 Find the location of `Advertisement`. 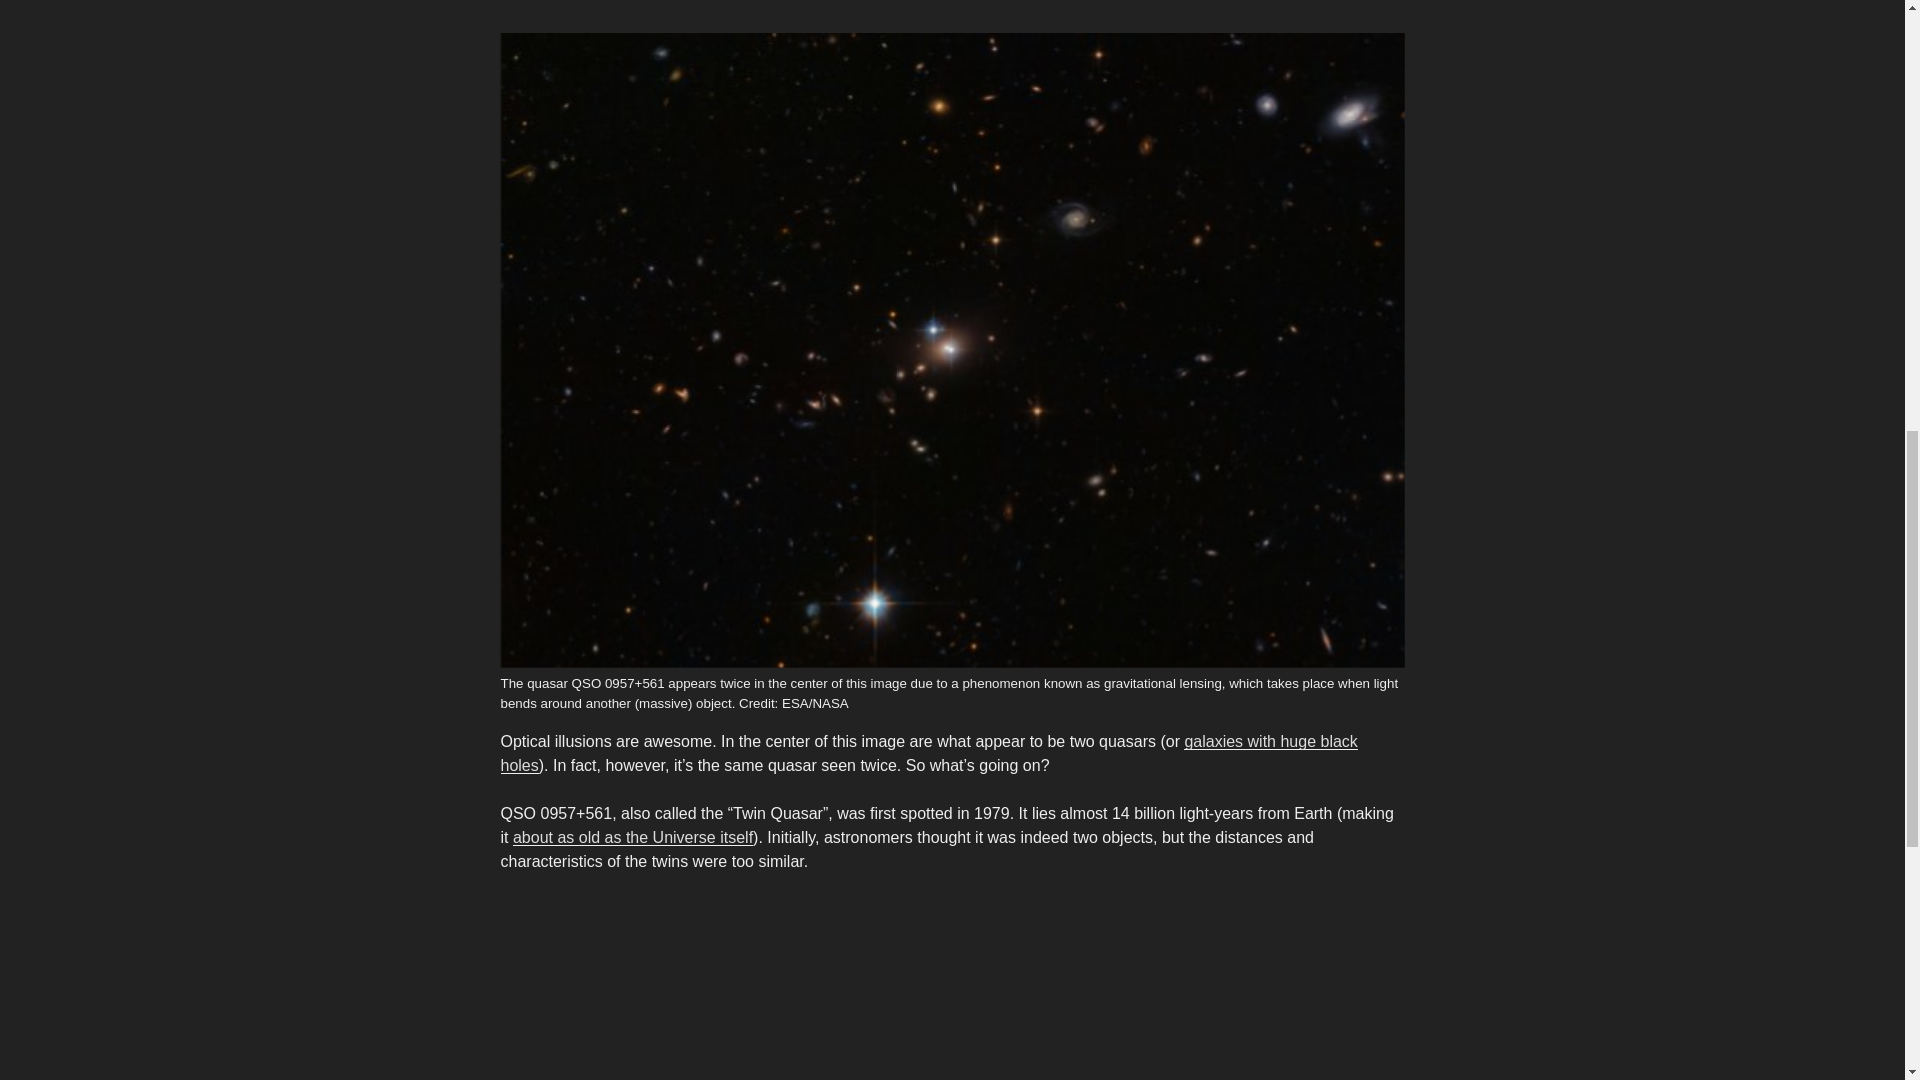

Advertisement is located at coordinates (951, 988).